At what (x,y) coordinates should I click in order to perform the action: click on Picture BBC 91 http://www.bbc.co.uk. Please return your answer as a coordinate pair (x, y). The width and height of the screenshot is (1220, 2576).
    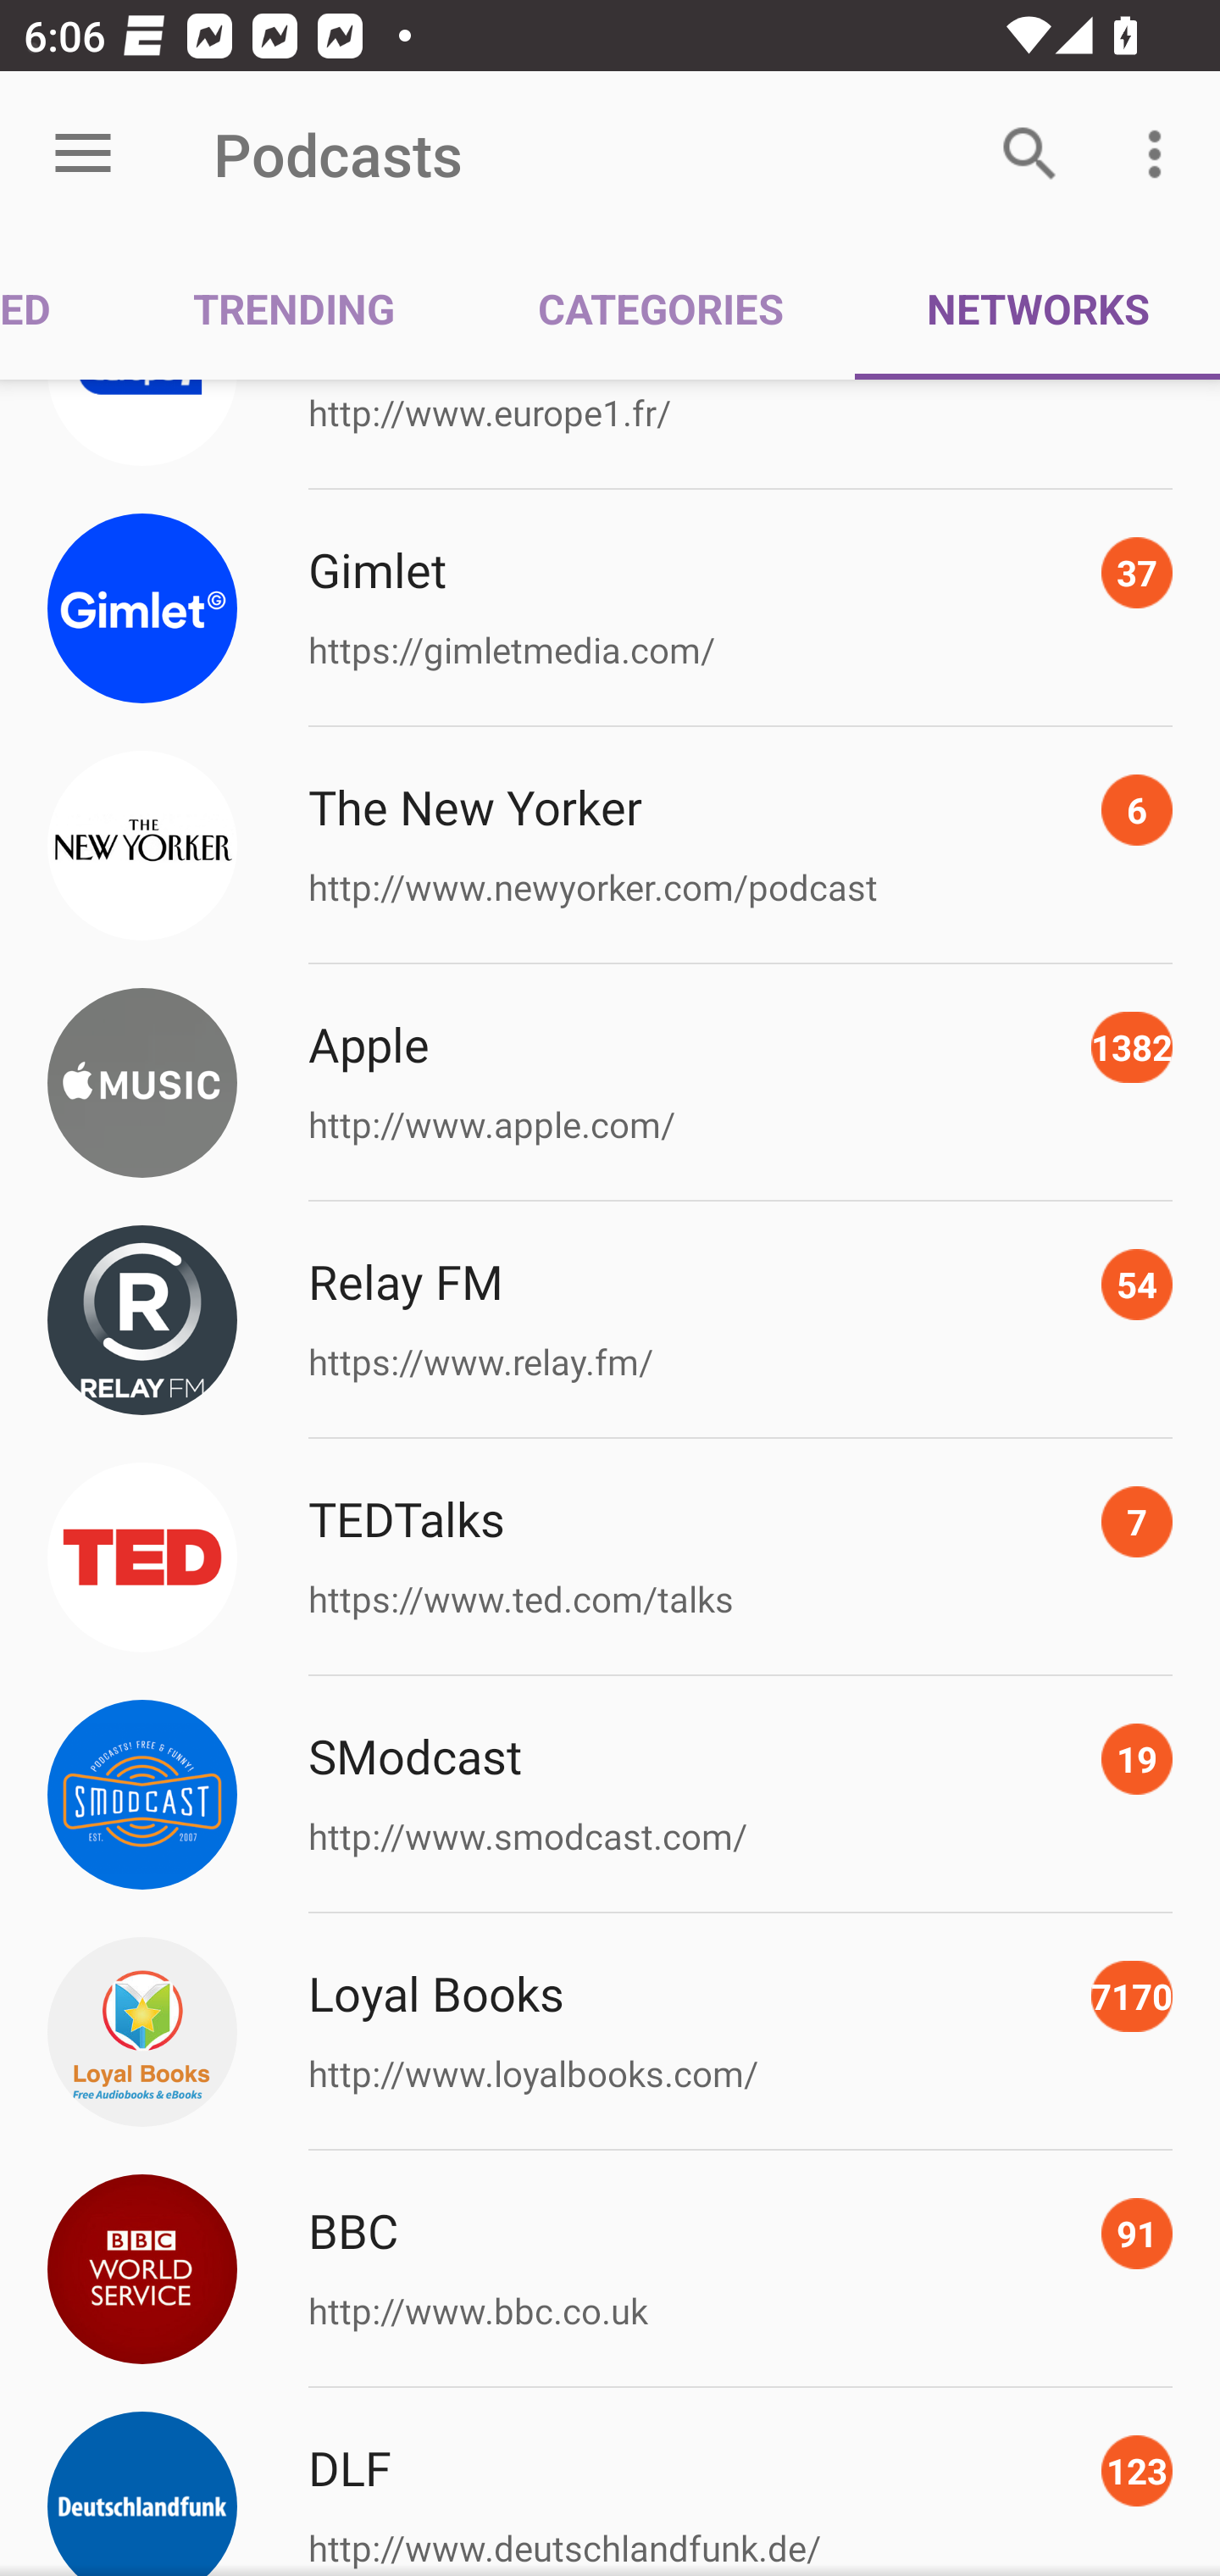
    Looking at the image, I should click on (610, 2269).